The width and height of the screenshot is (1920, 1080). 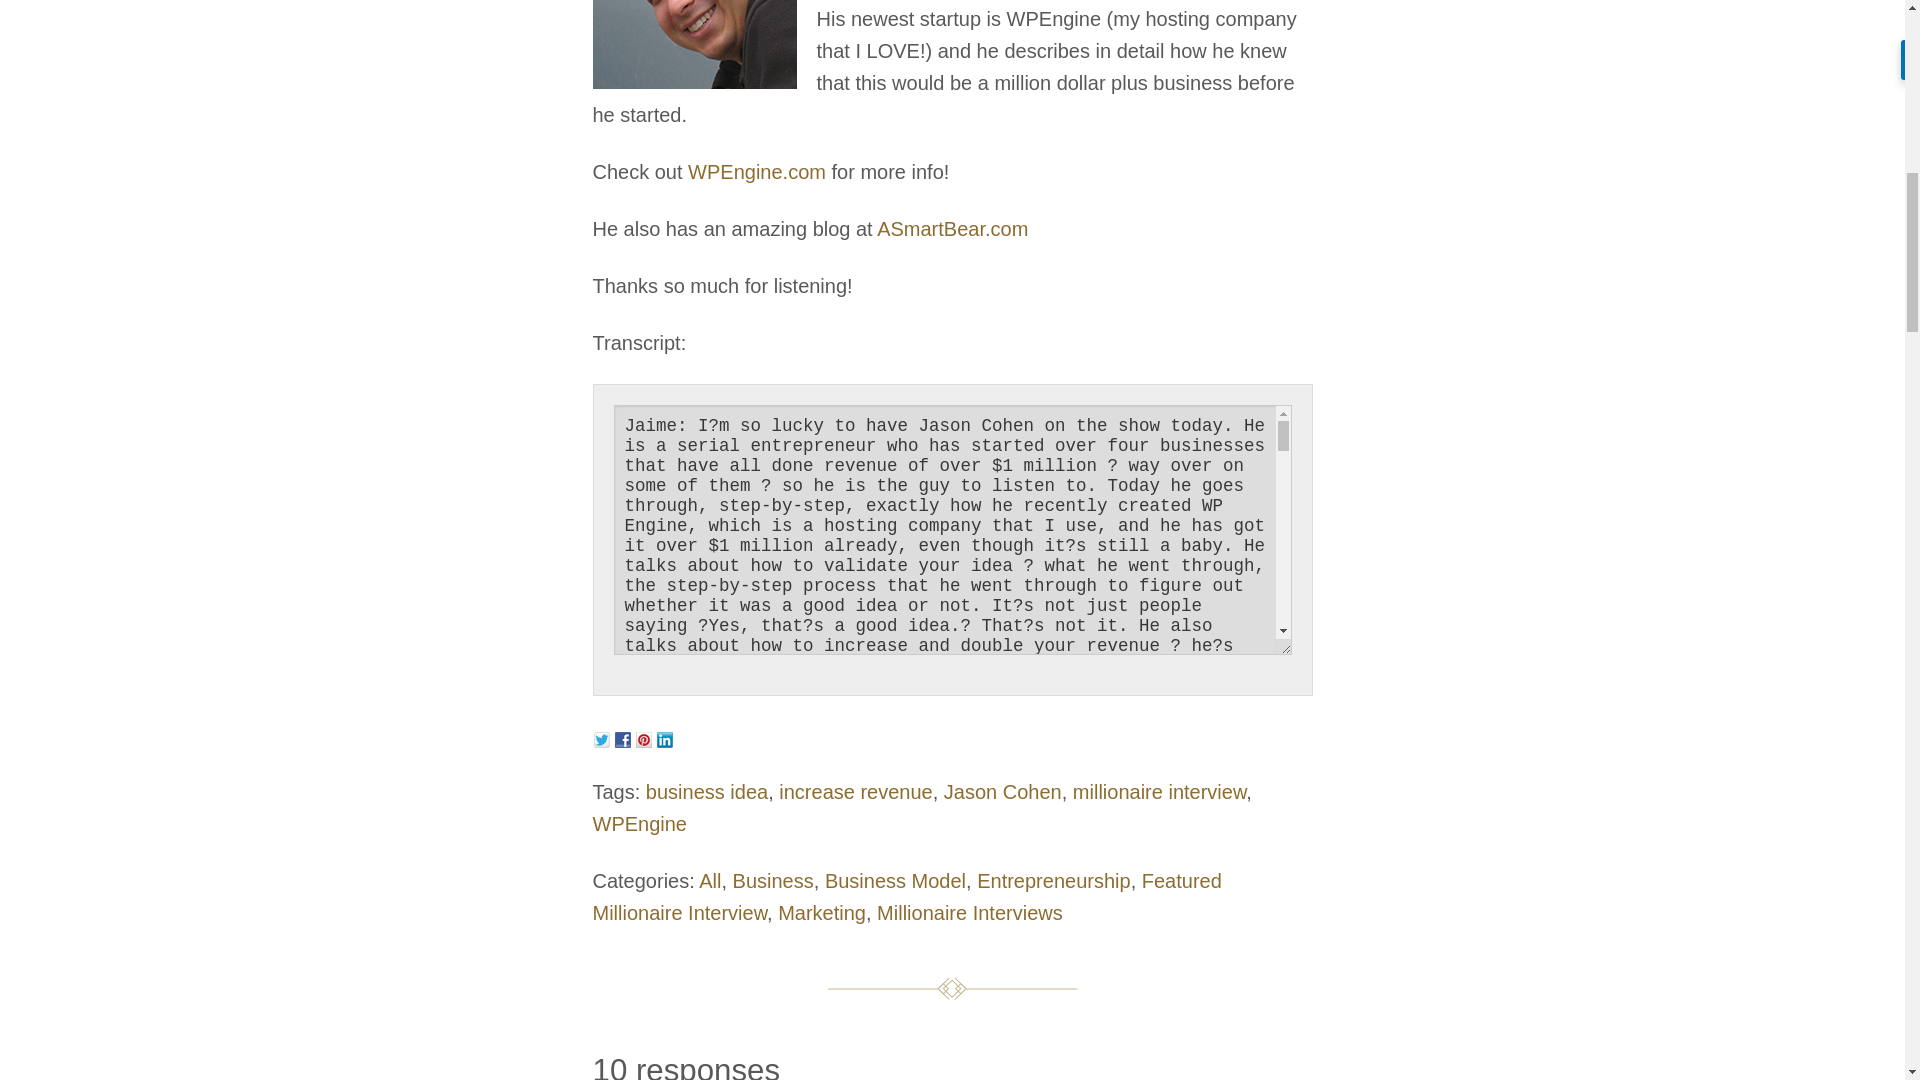 I want to click on WPEngine, so click(x=639, y=824).